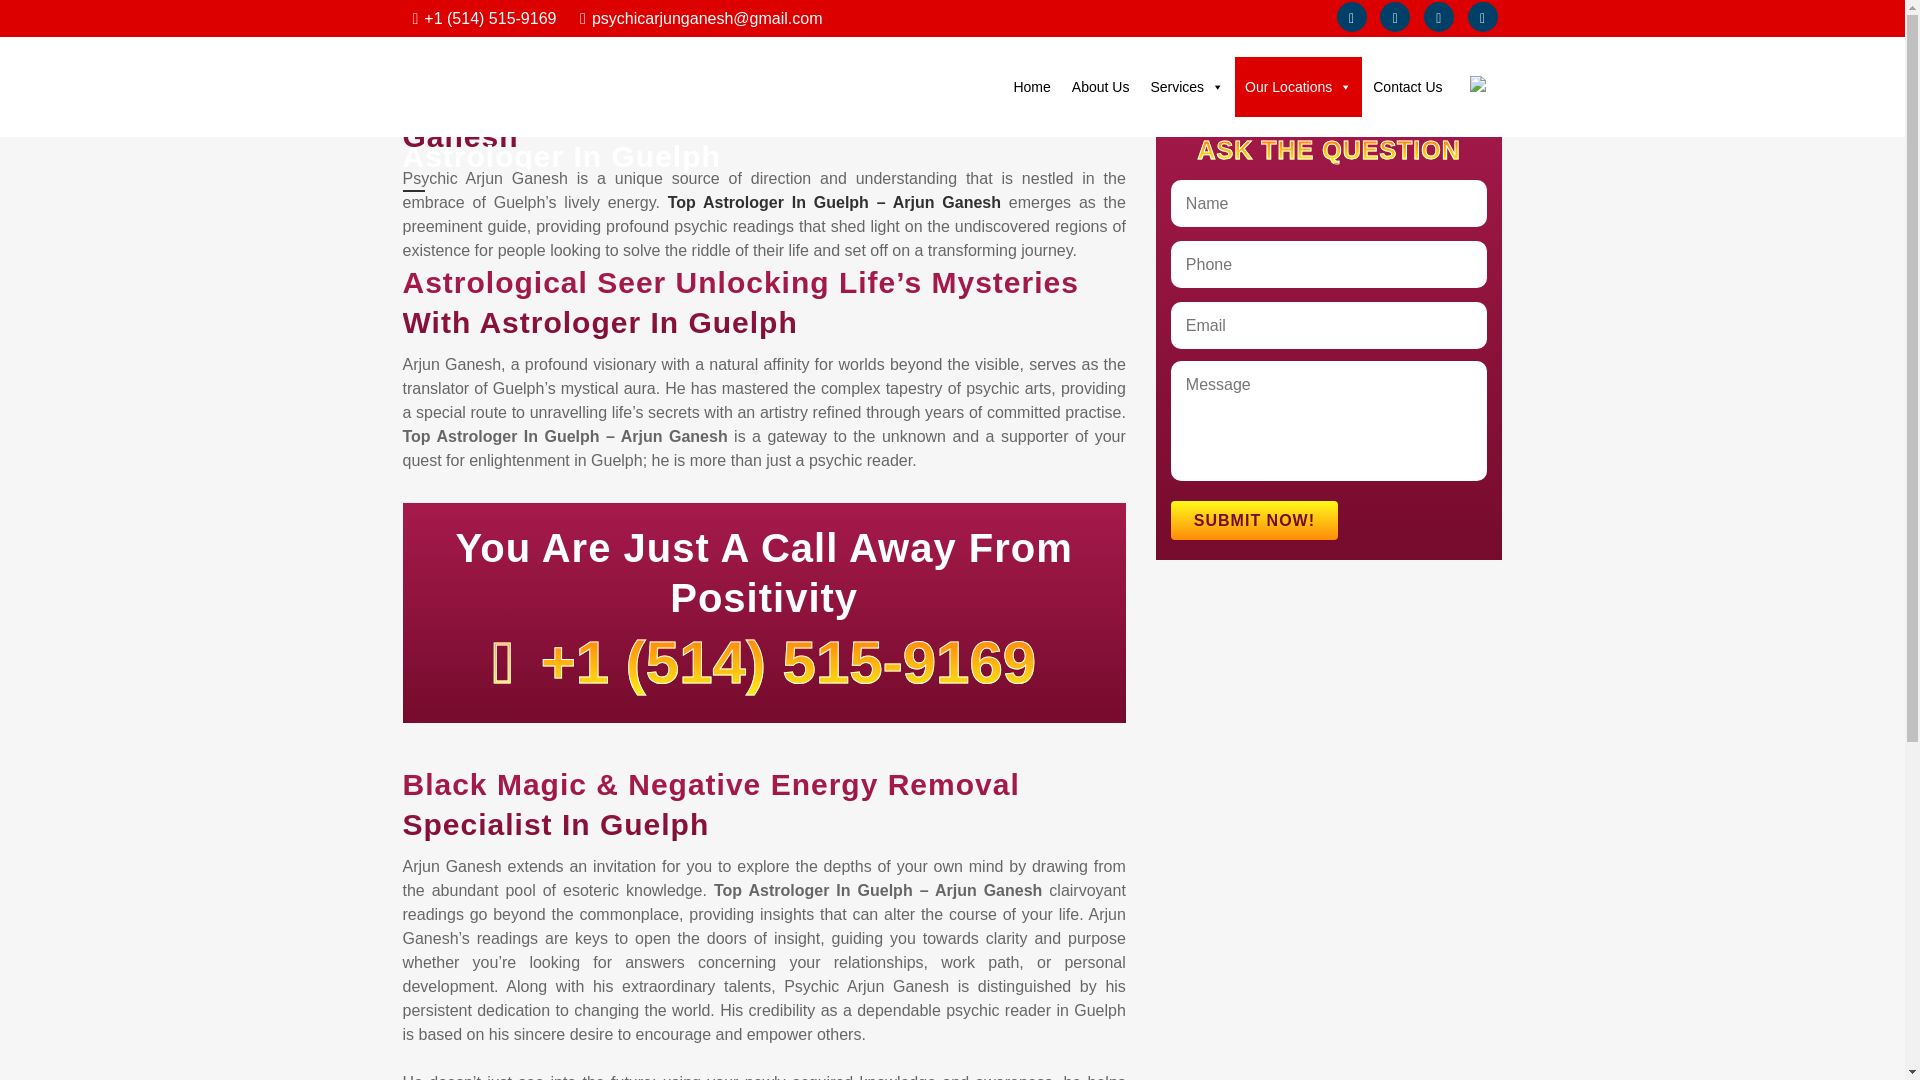 The width and height of the screenshot is (1920, 1080). What do you see at coordinates (1187, 86) in the screenshot?
I see `Services` at bounding box center [1187, 86].